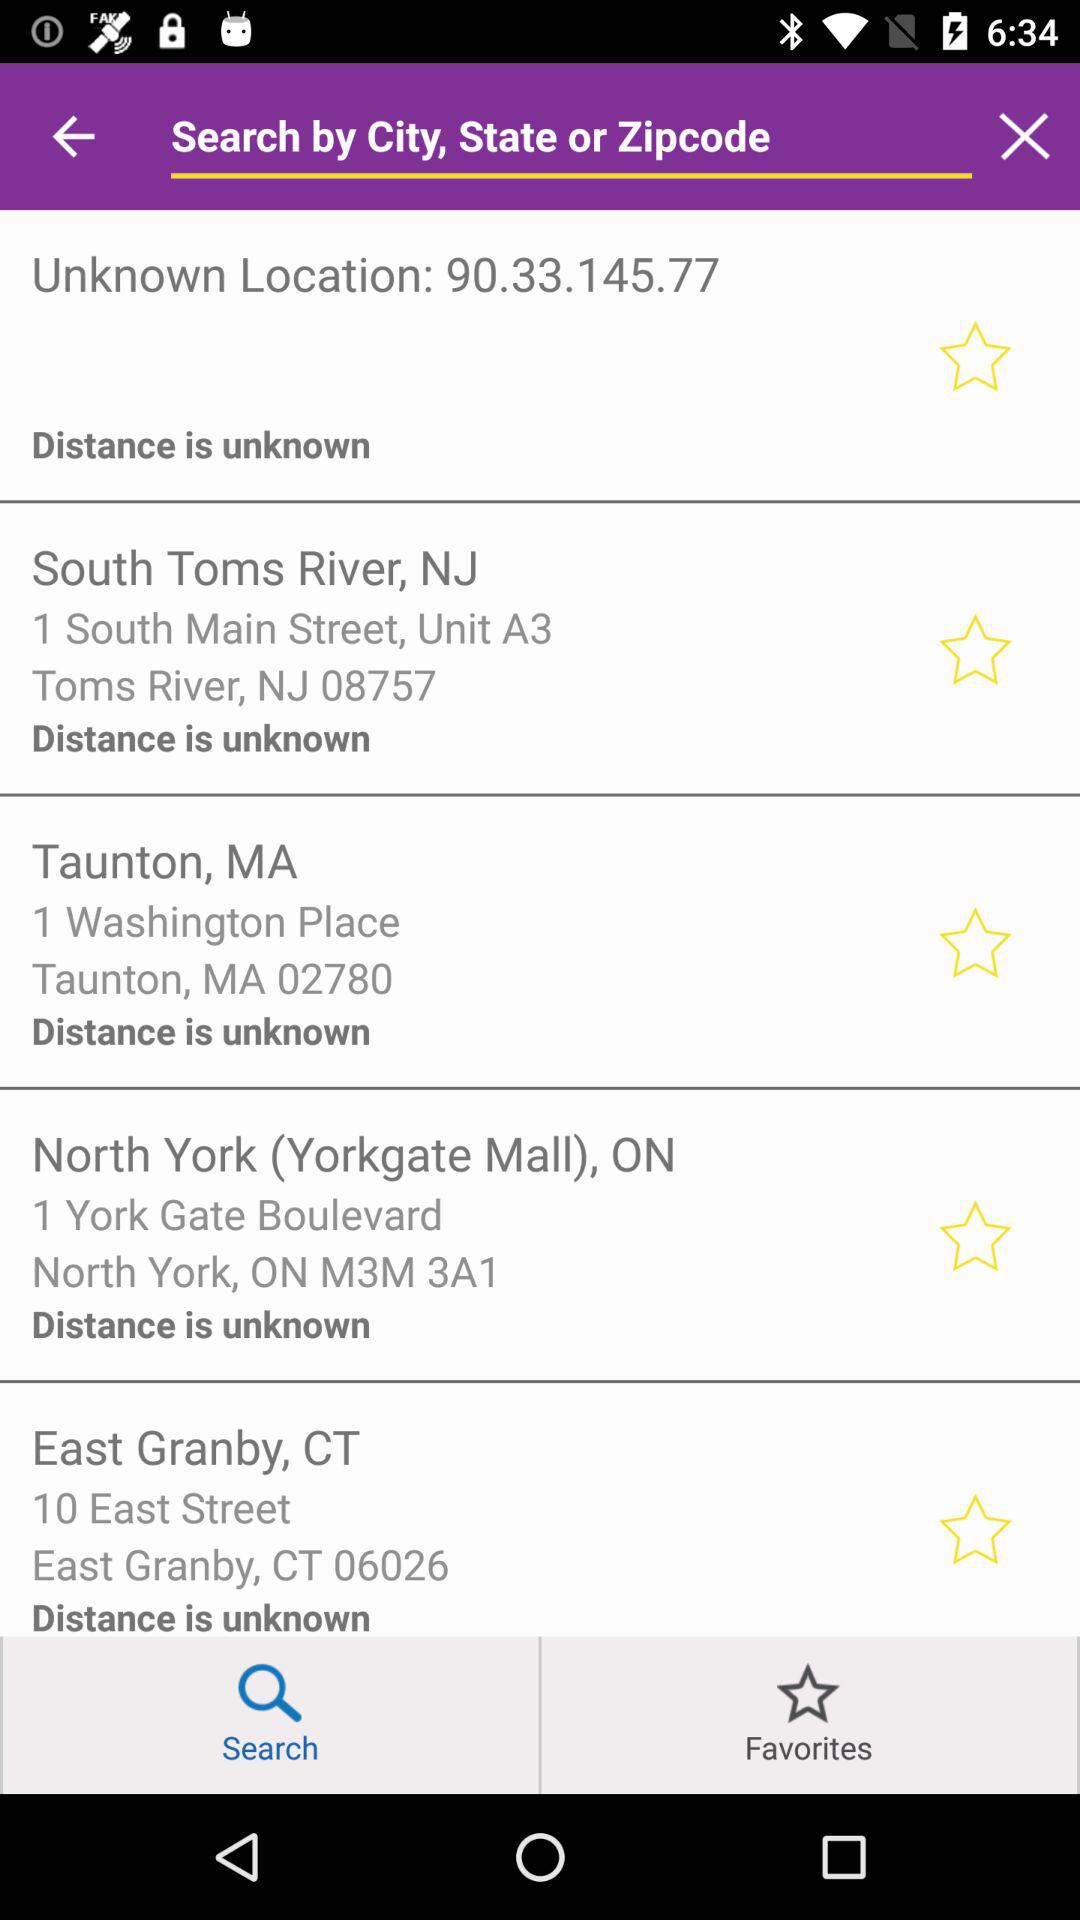 This screenshot has height=1920, width=1080. I want to click on launch item to the right of favorites item, so click(1078, 1714).